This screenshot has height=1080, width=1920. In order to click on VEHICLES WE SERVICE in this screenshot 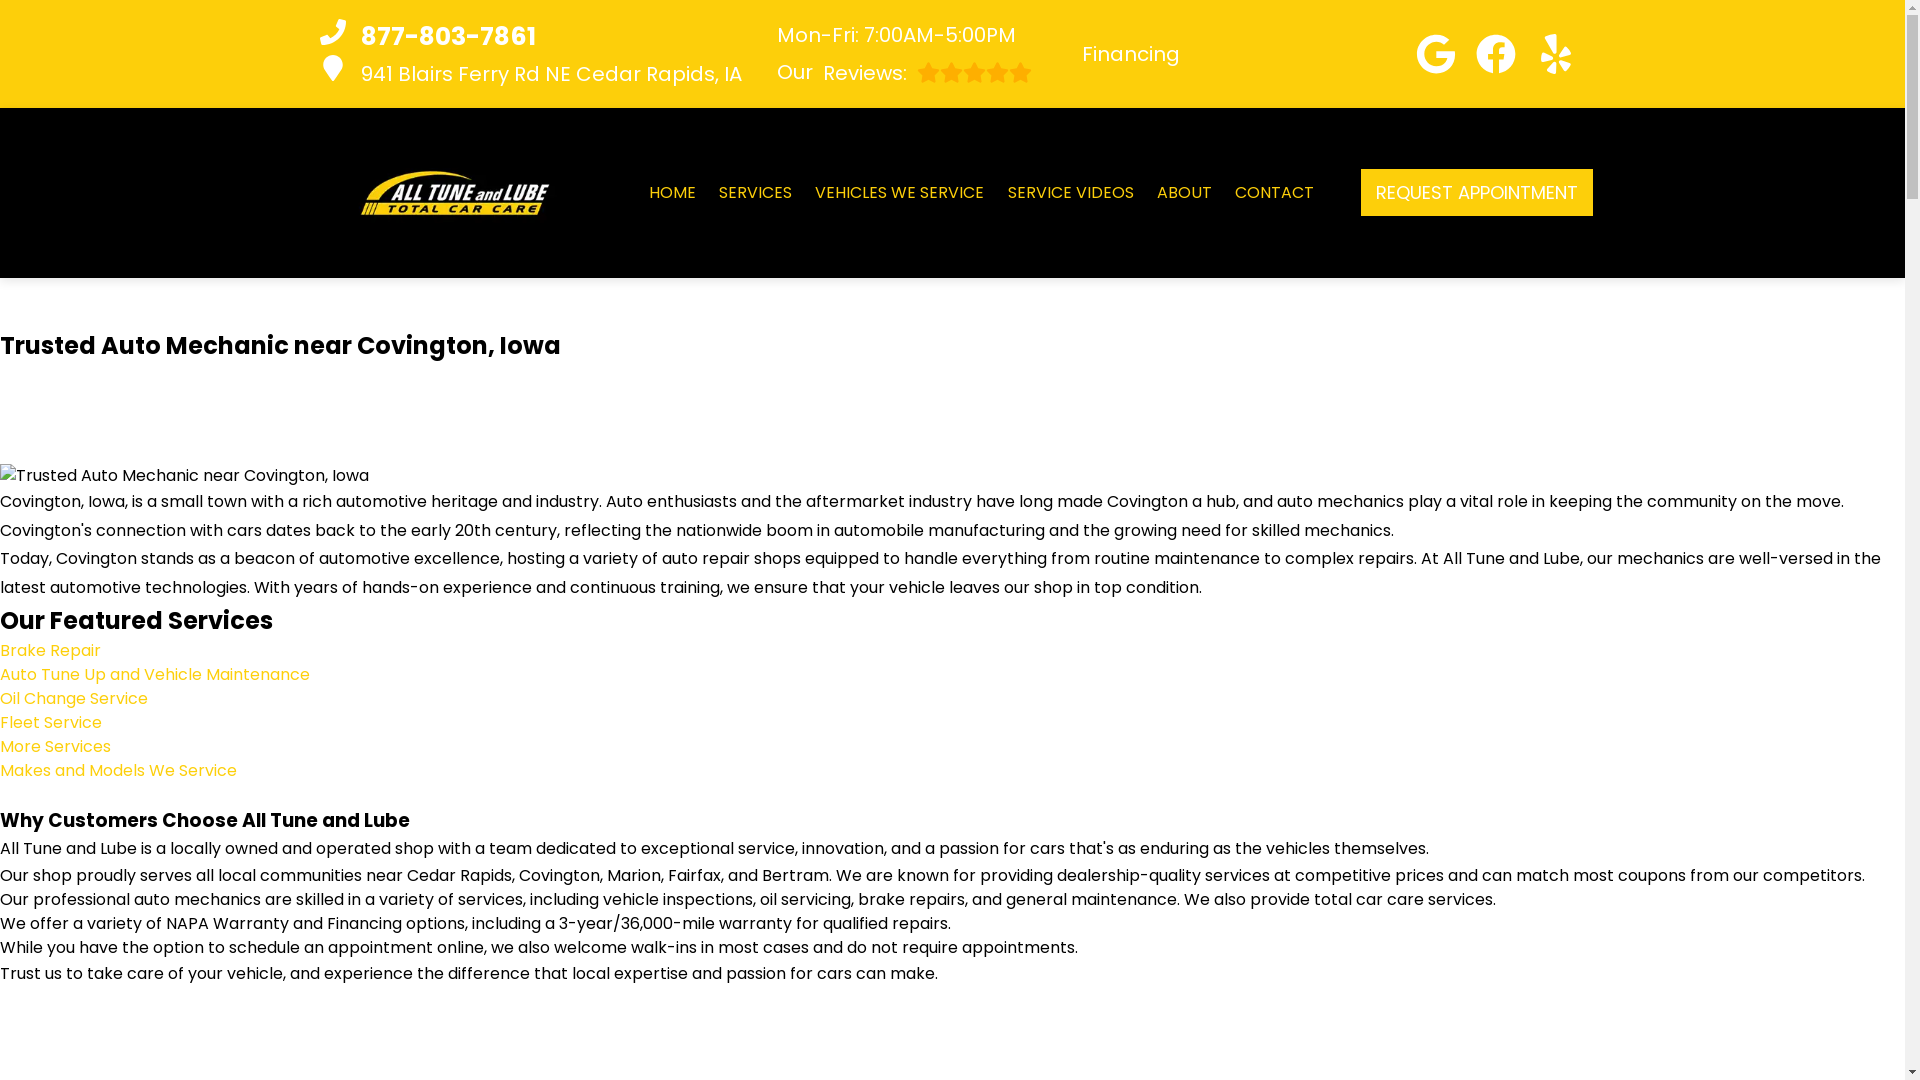, I will do `click(898, 193)`.